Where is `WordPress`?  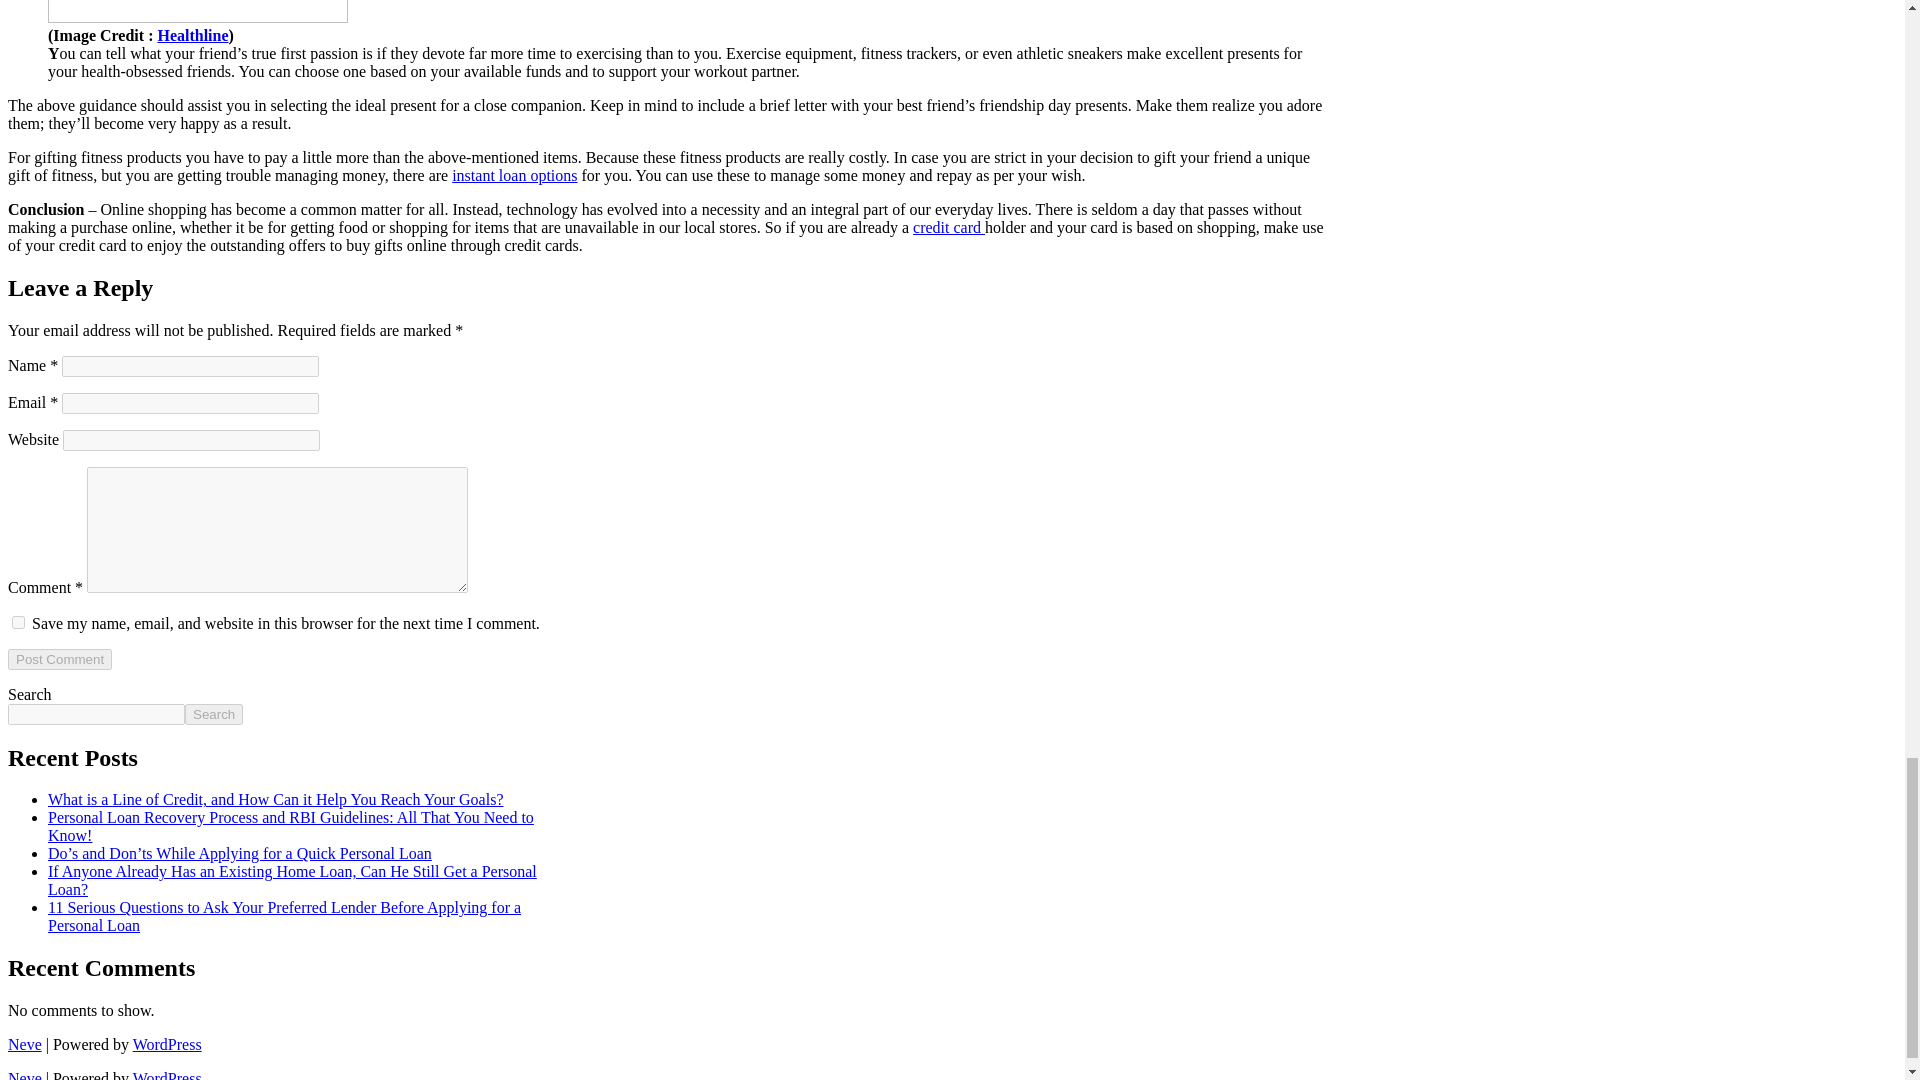
WordPress is located at coordinates (166, 1044).